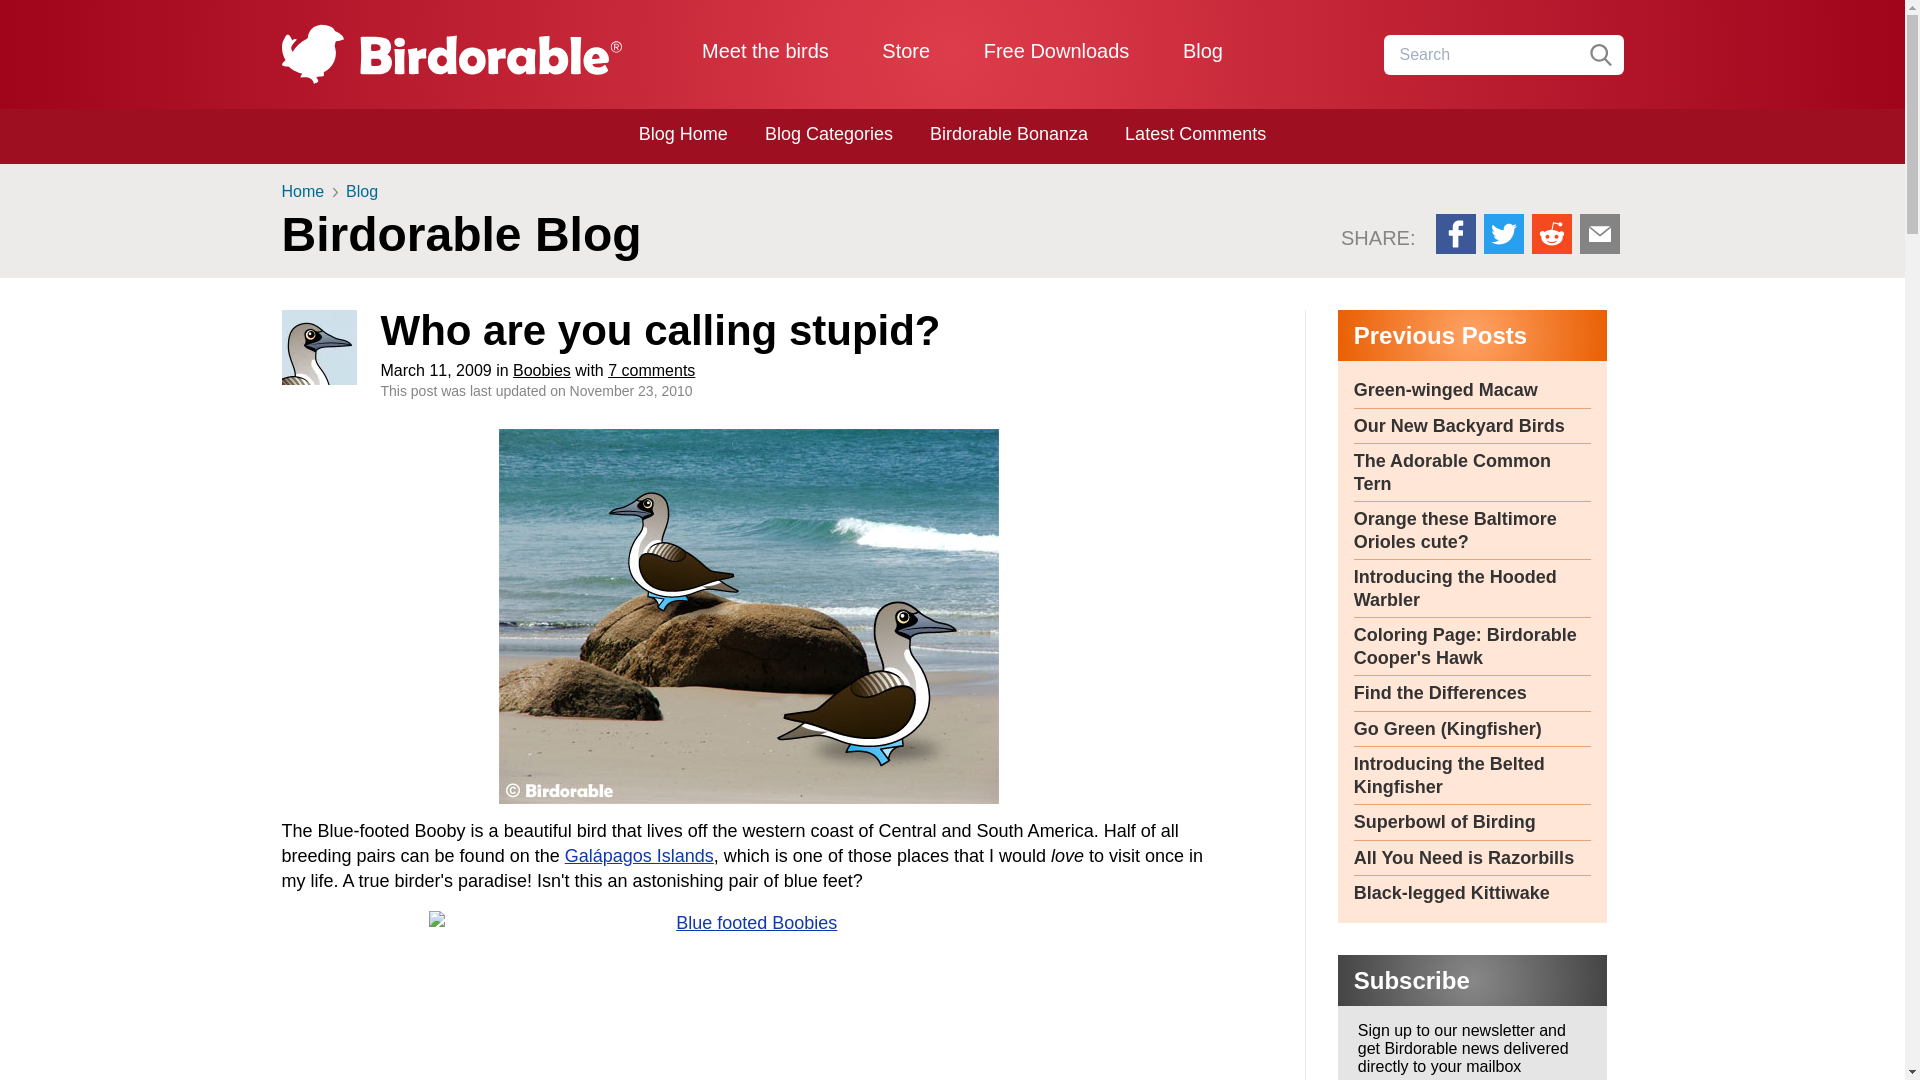 Image resolution: width=1920 pixels, height=1080 pixels. What do you see at coordinates (683, 134) in the screenshot?
I see `Blog Home` at bounding box center [683, 134].